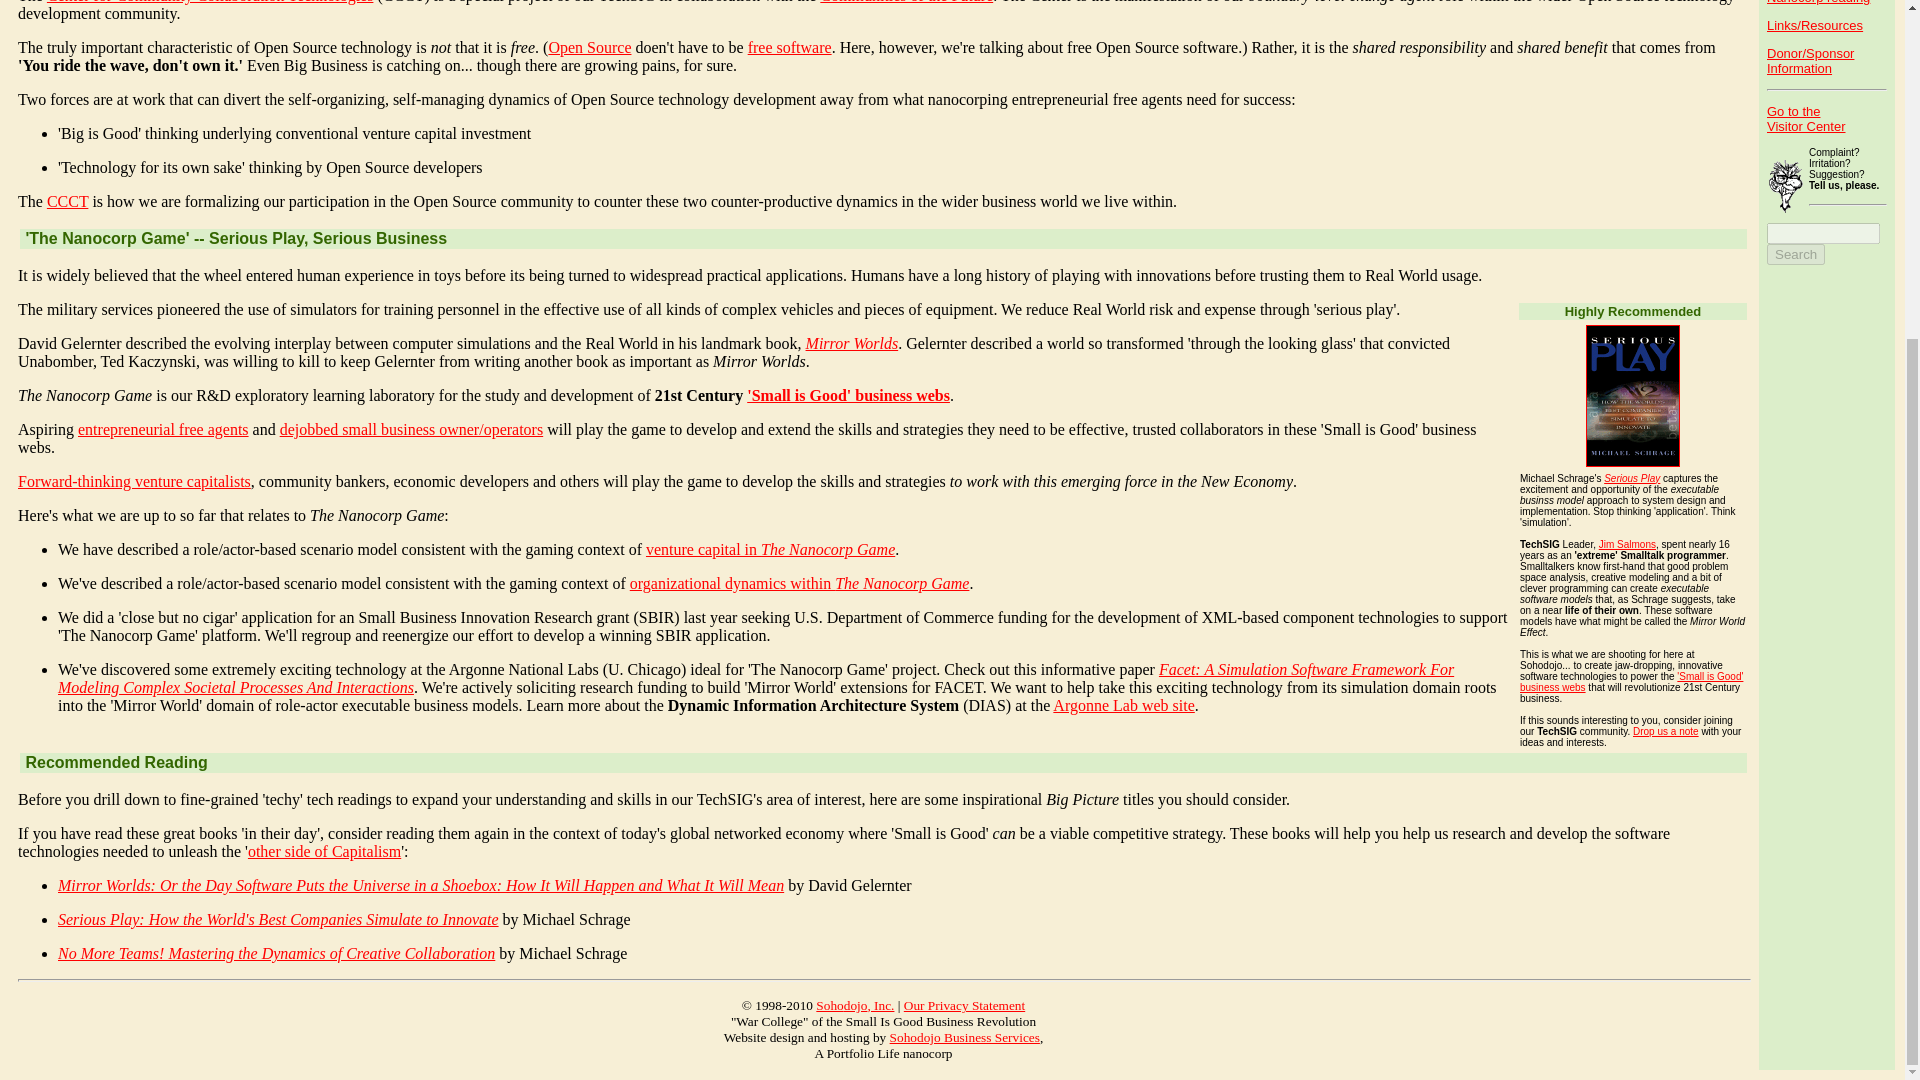 The image size is (1920, 1080). What do you see at coordinates (1666, 730) in the screenshot?
I see `Drop us a note` at bounding box center [1666, 730].